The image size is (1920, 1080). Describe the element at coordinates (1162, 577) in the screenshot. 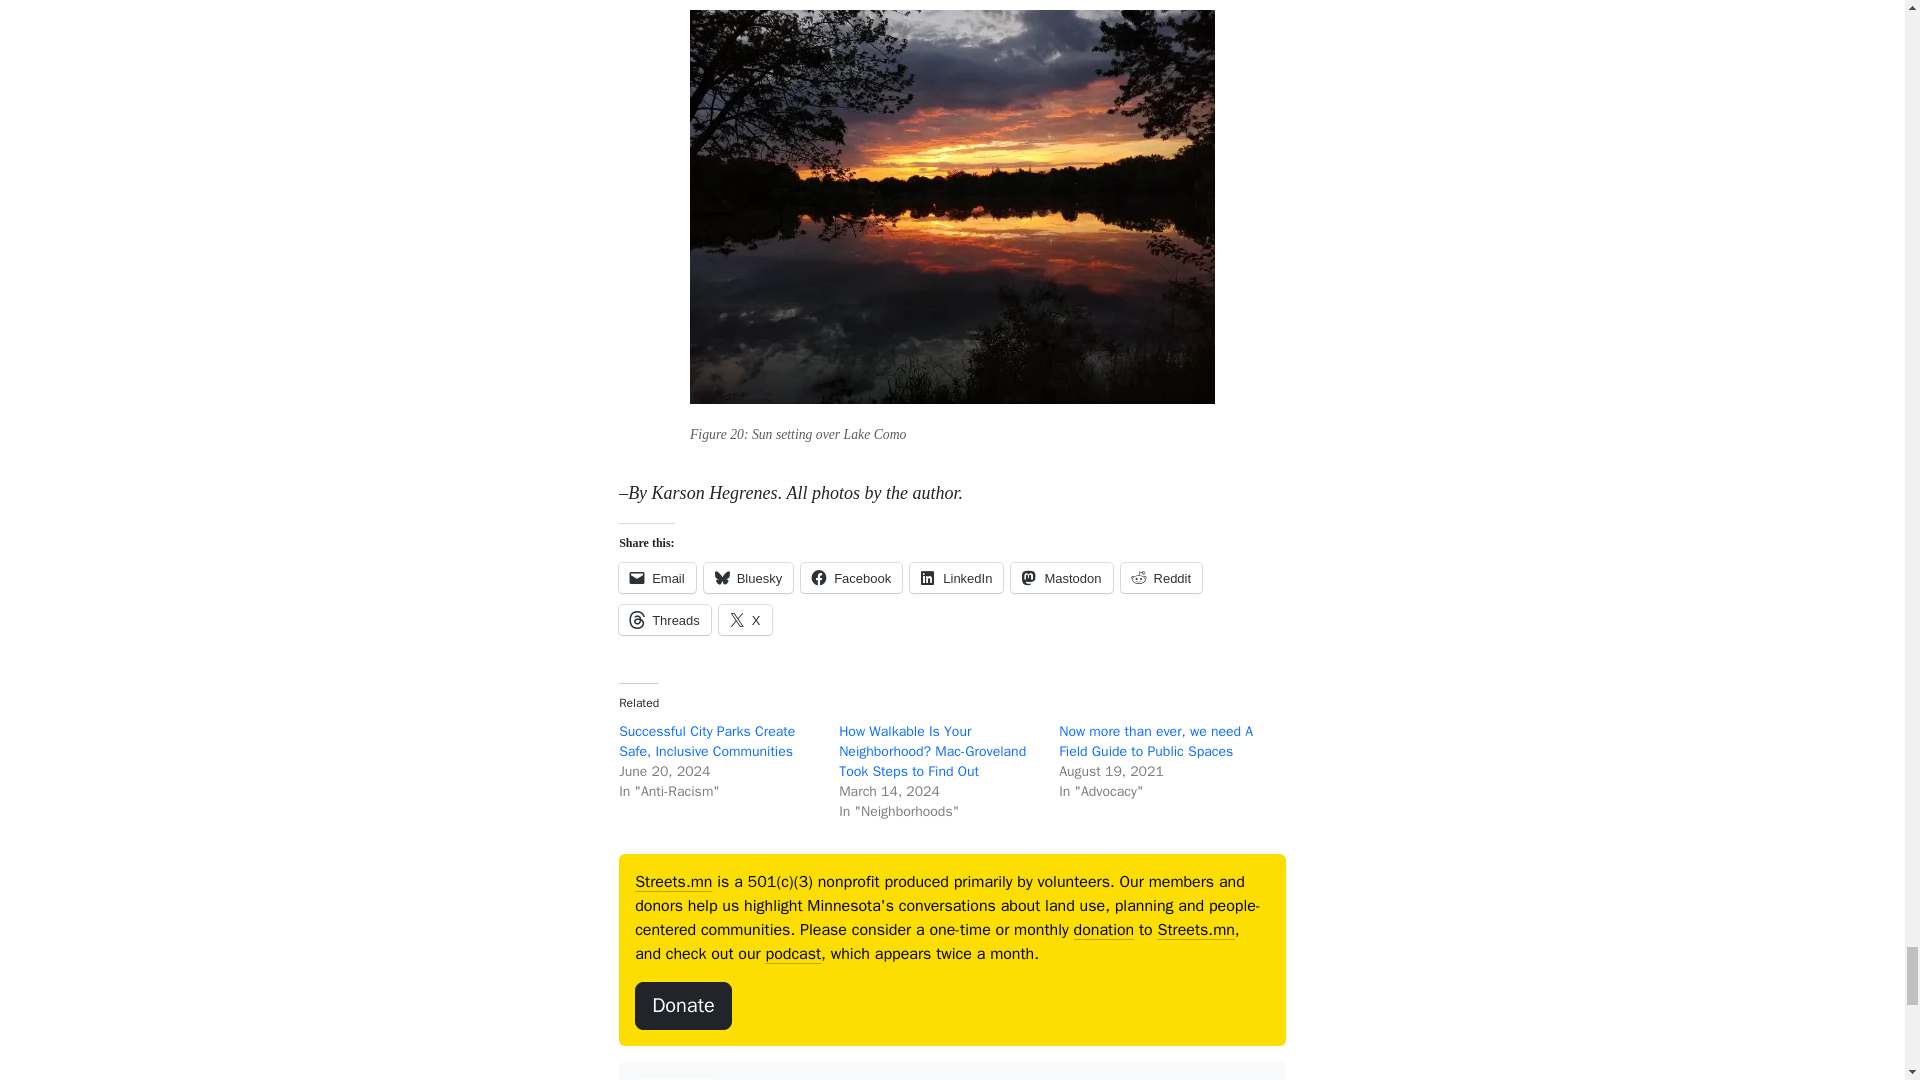

I see `Click to share on Reddit` at that location.